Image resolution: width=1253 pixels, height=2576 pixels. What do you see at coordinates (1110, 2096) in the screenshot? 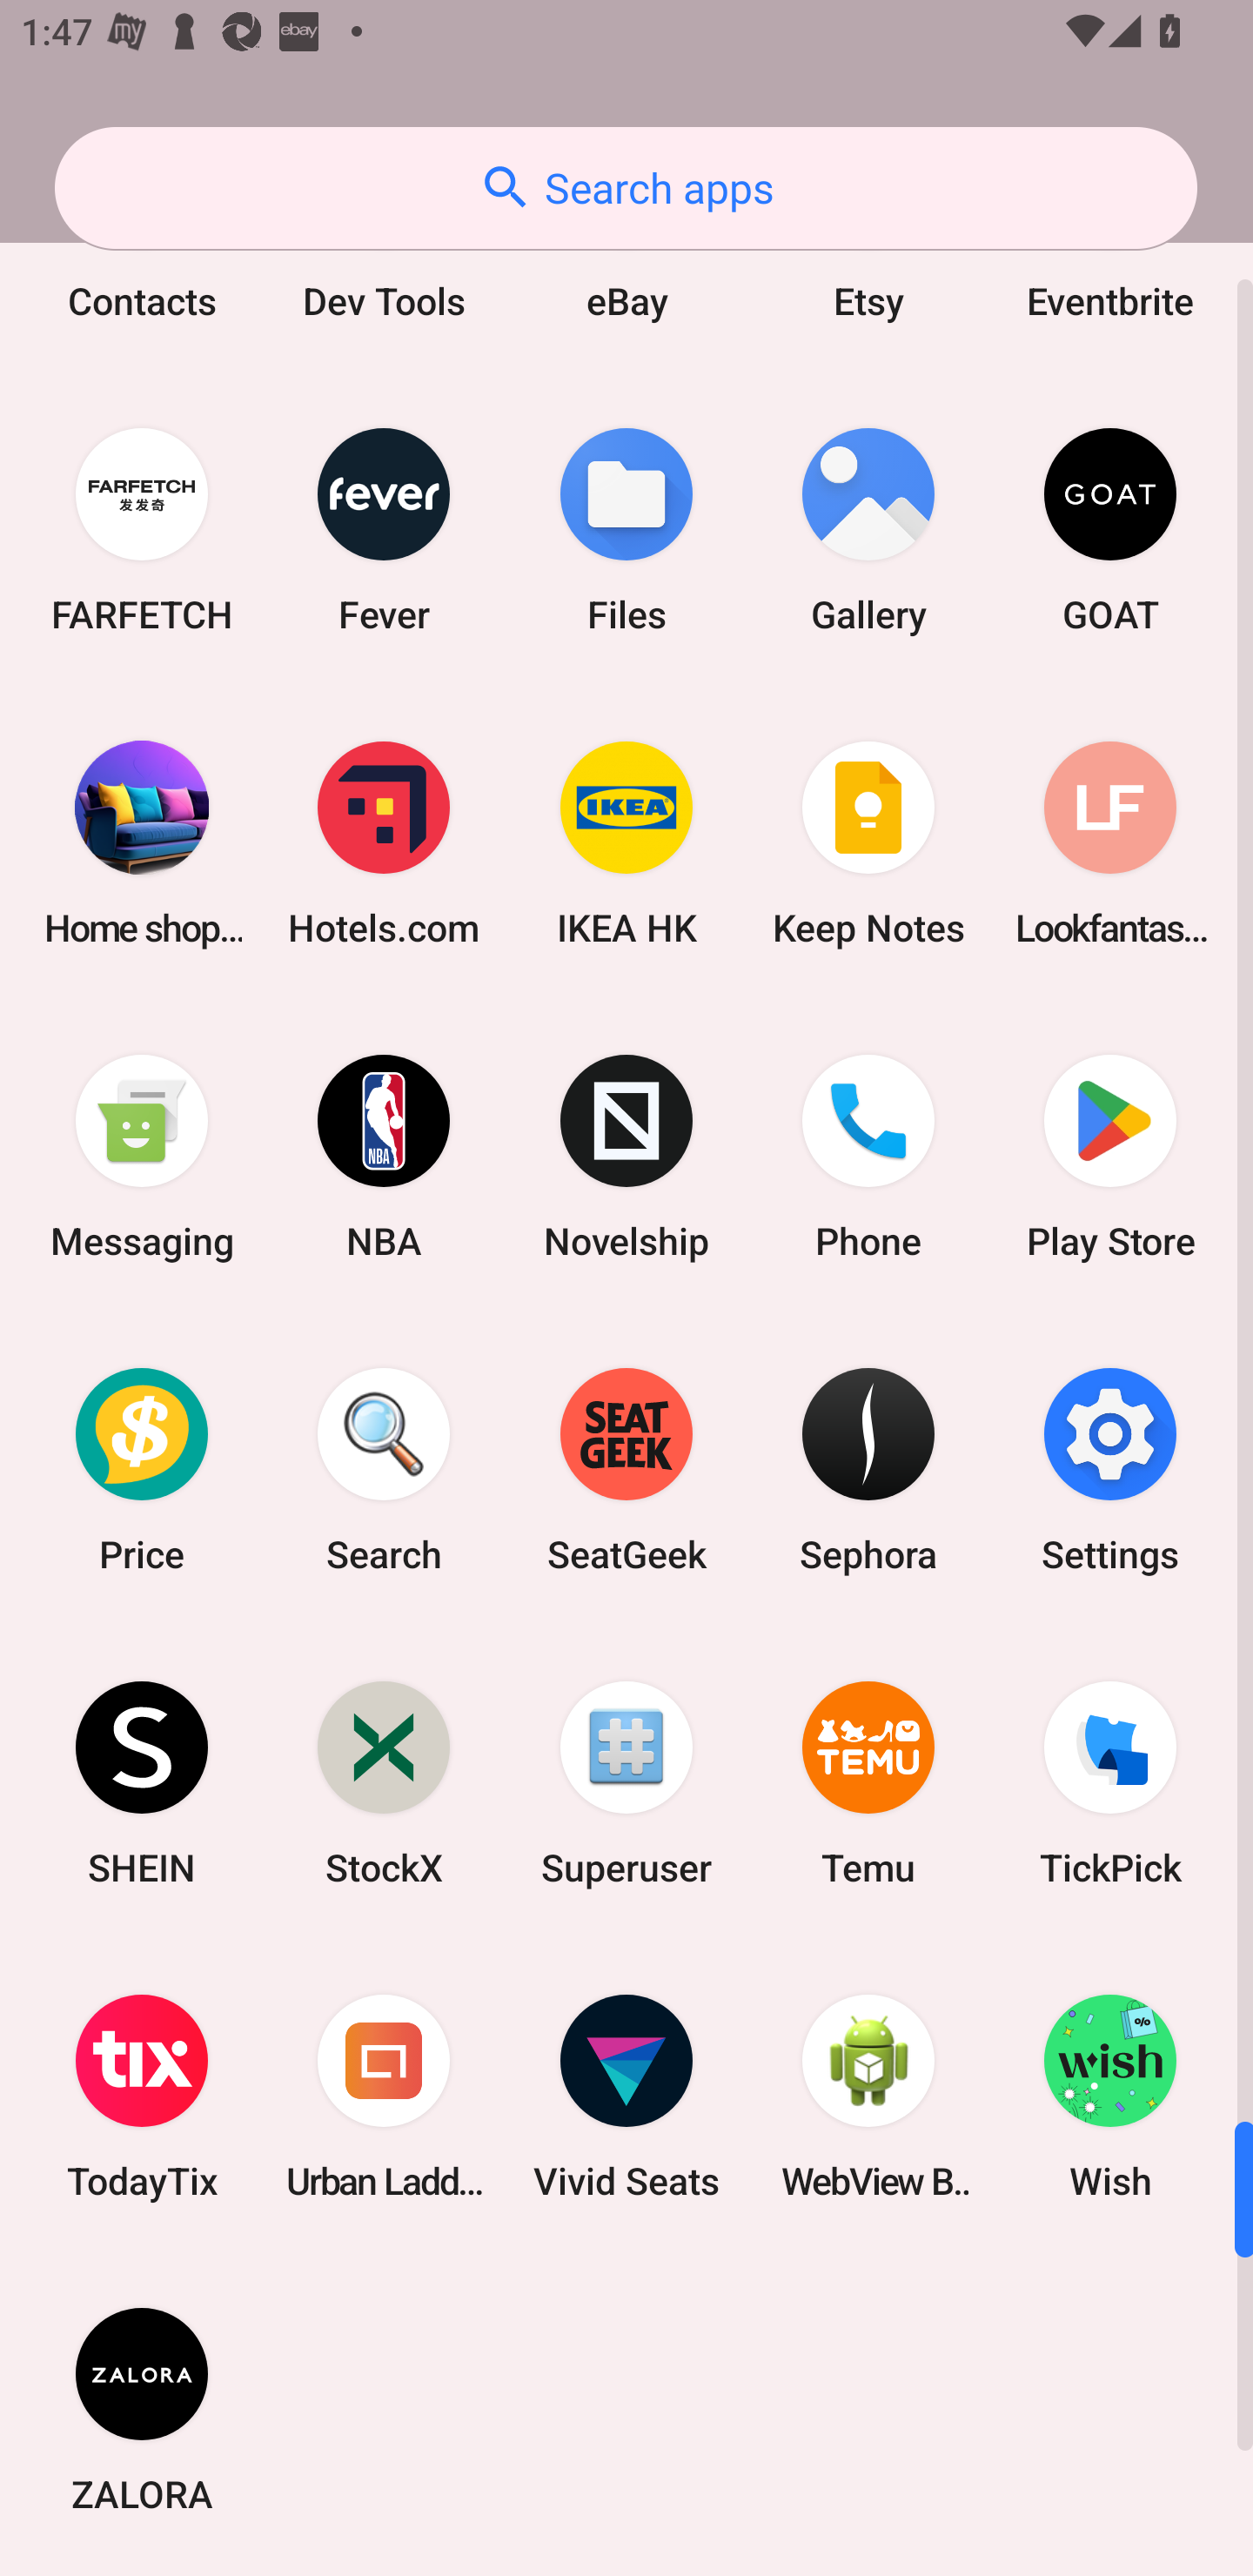
I see `Wish` at bounding box center [1110, 2096].